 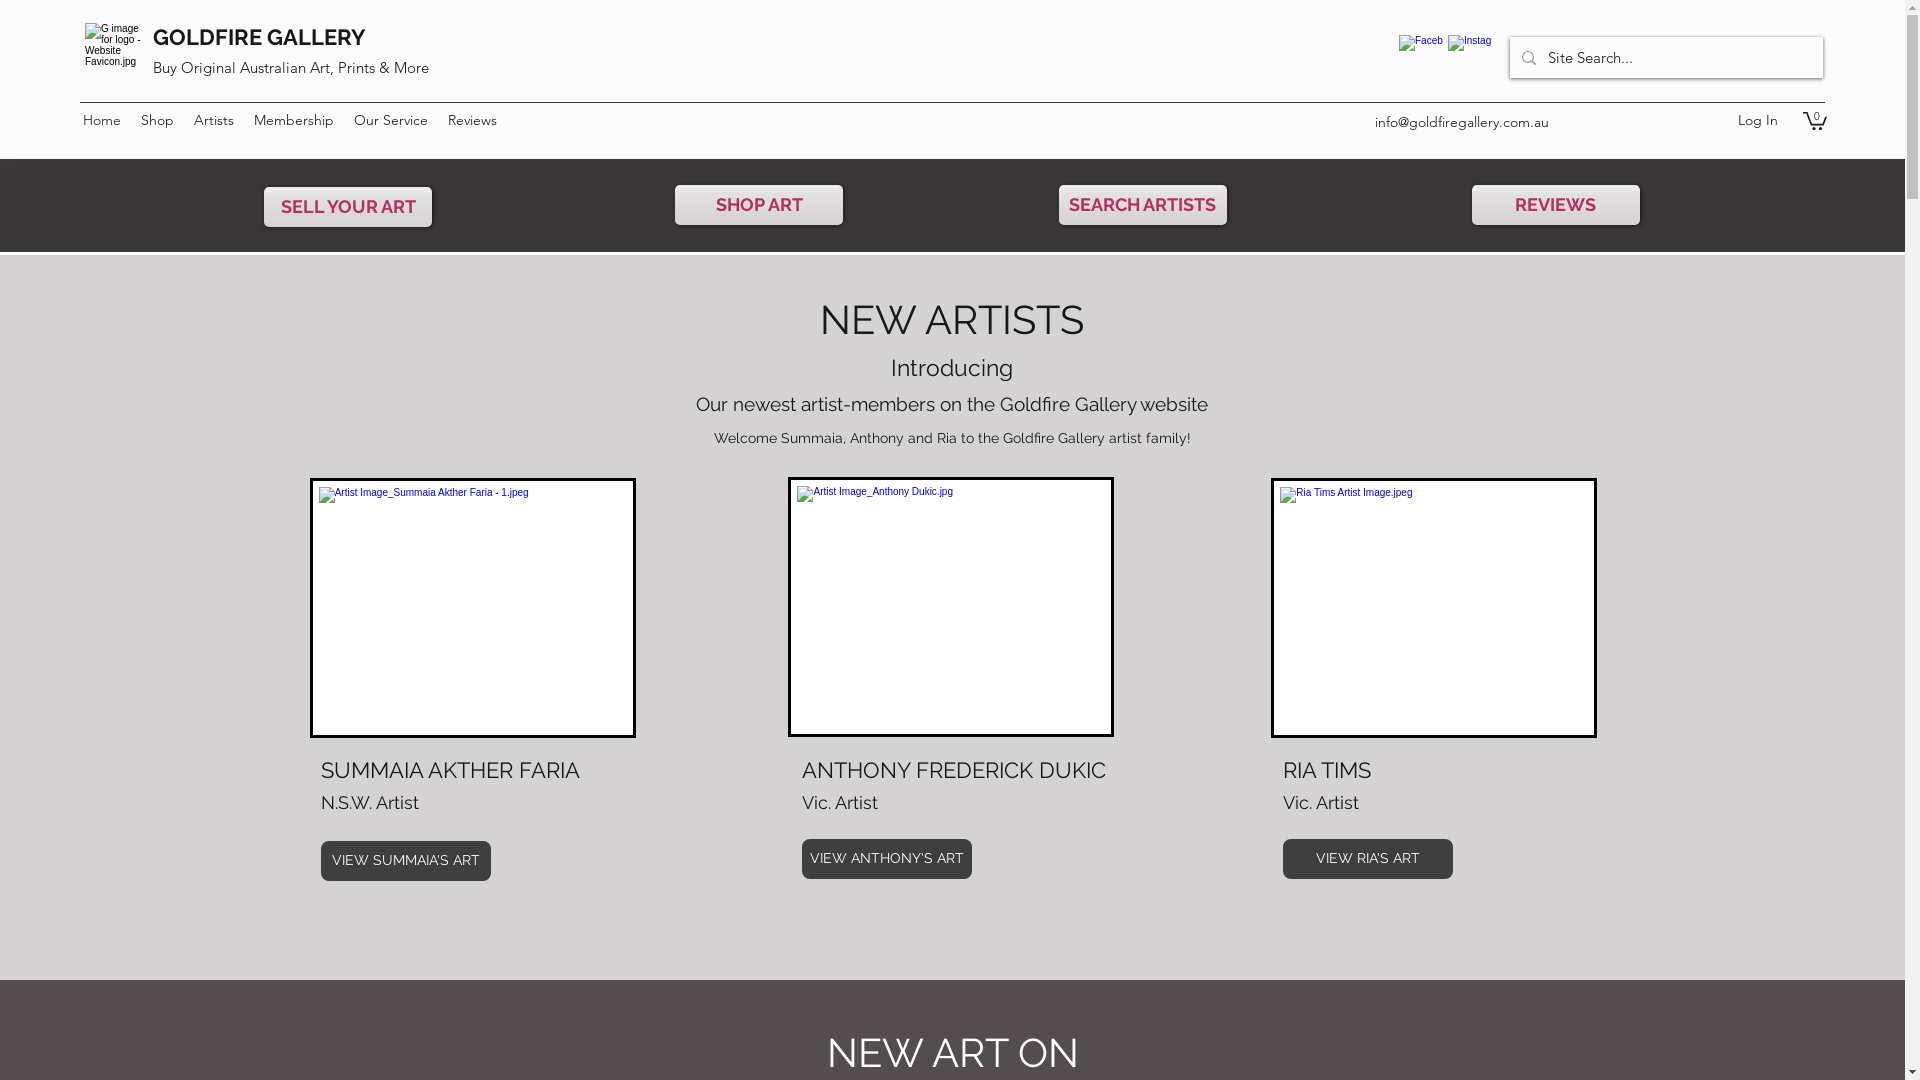 What do you see at coordinates (472, 120) in the screenshot?
I see `Reviews` at bounding box center [472, 120].